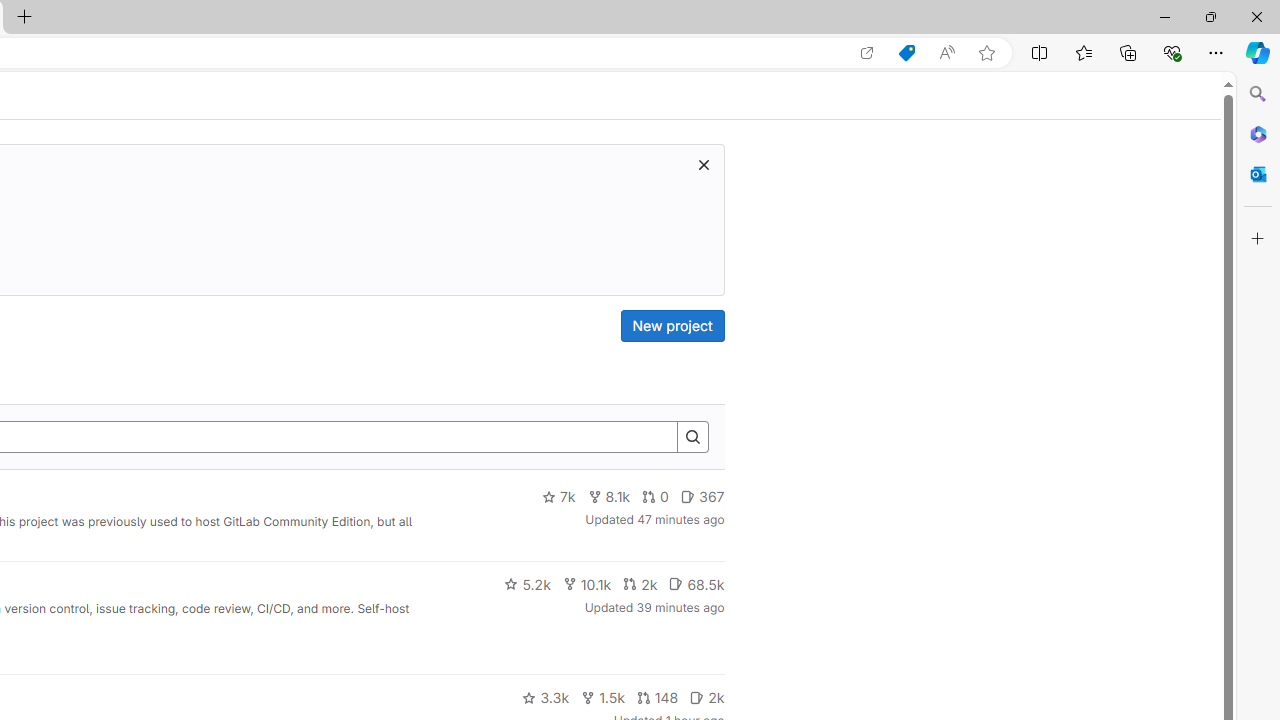 This screenshot has width=1280, height=720. I want to click on 2k, so click(706, 698).